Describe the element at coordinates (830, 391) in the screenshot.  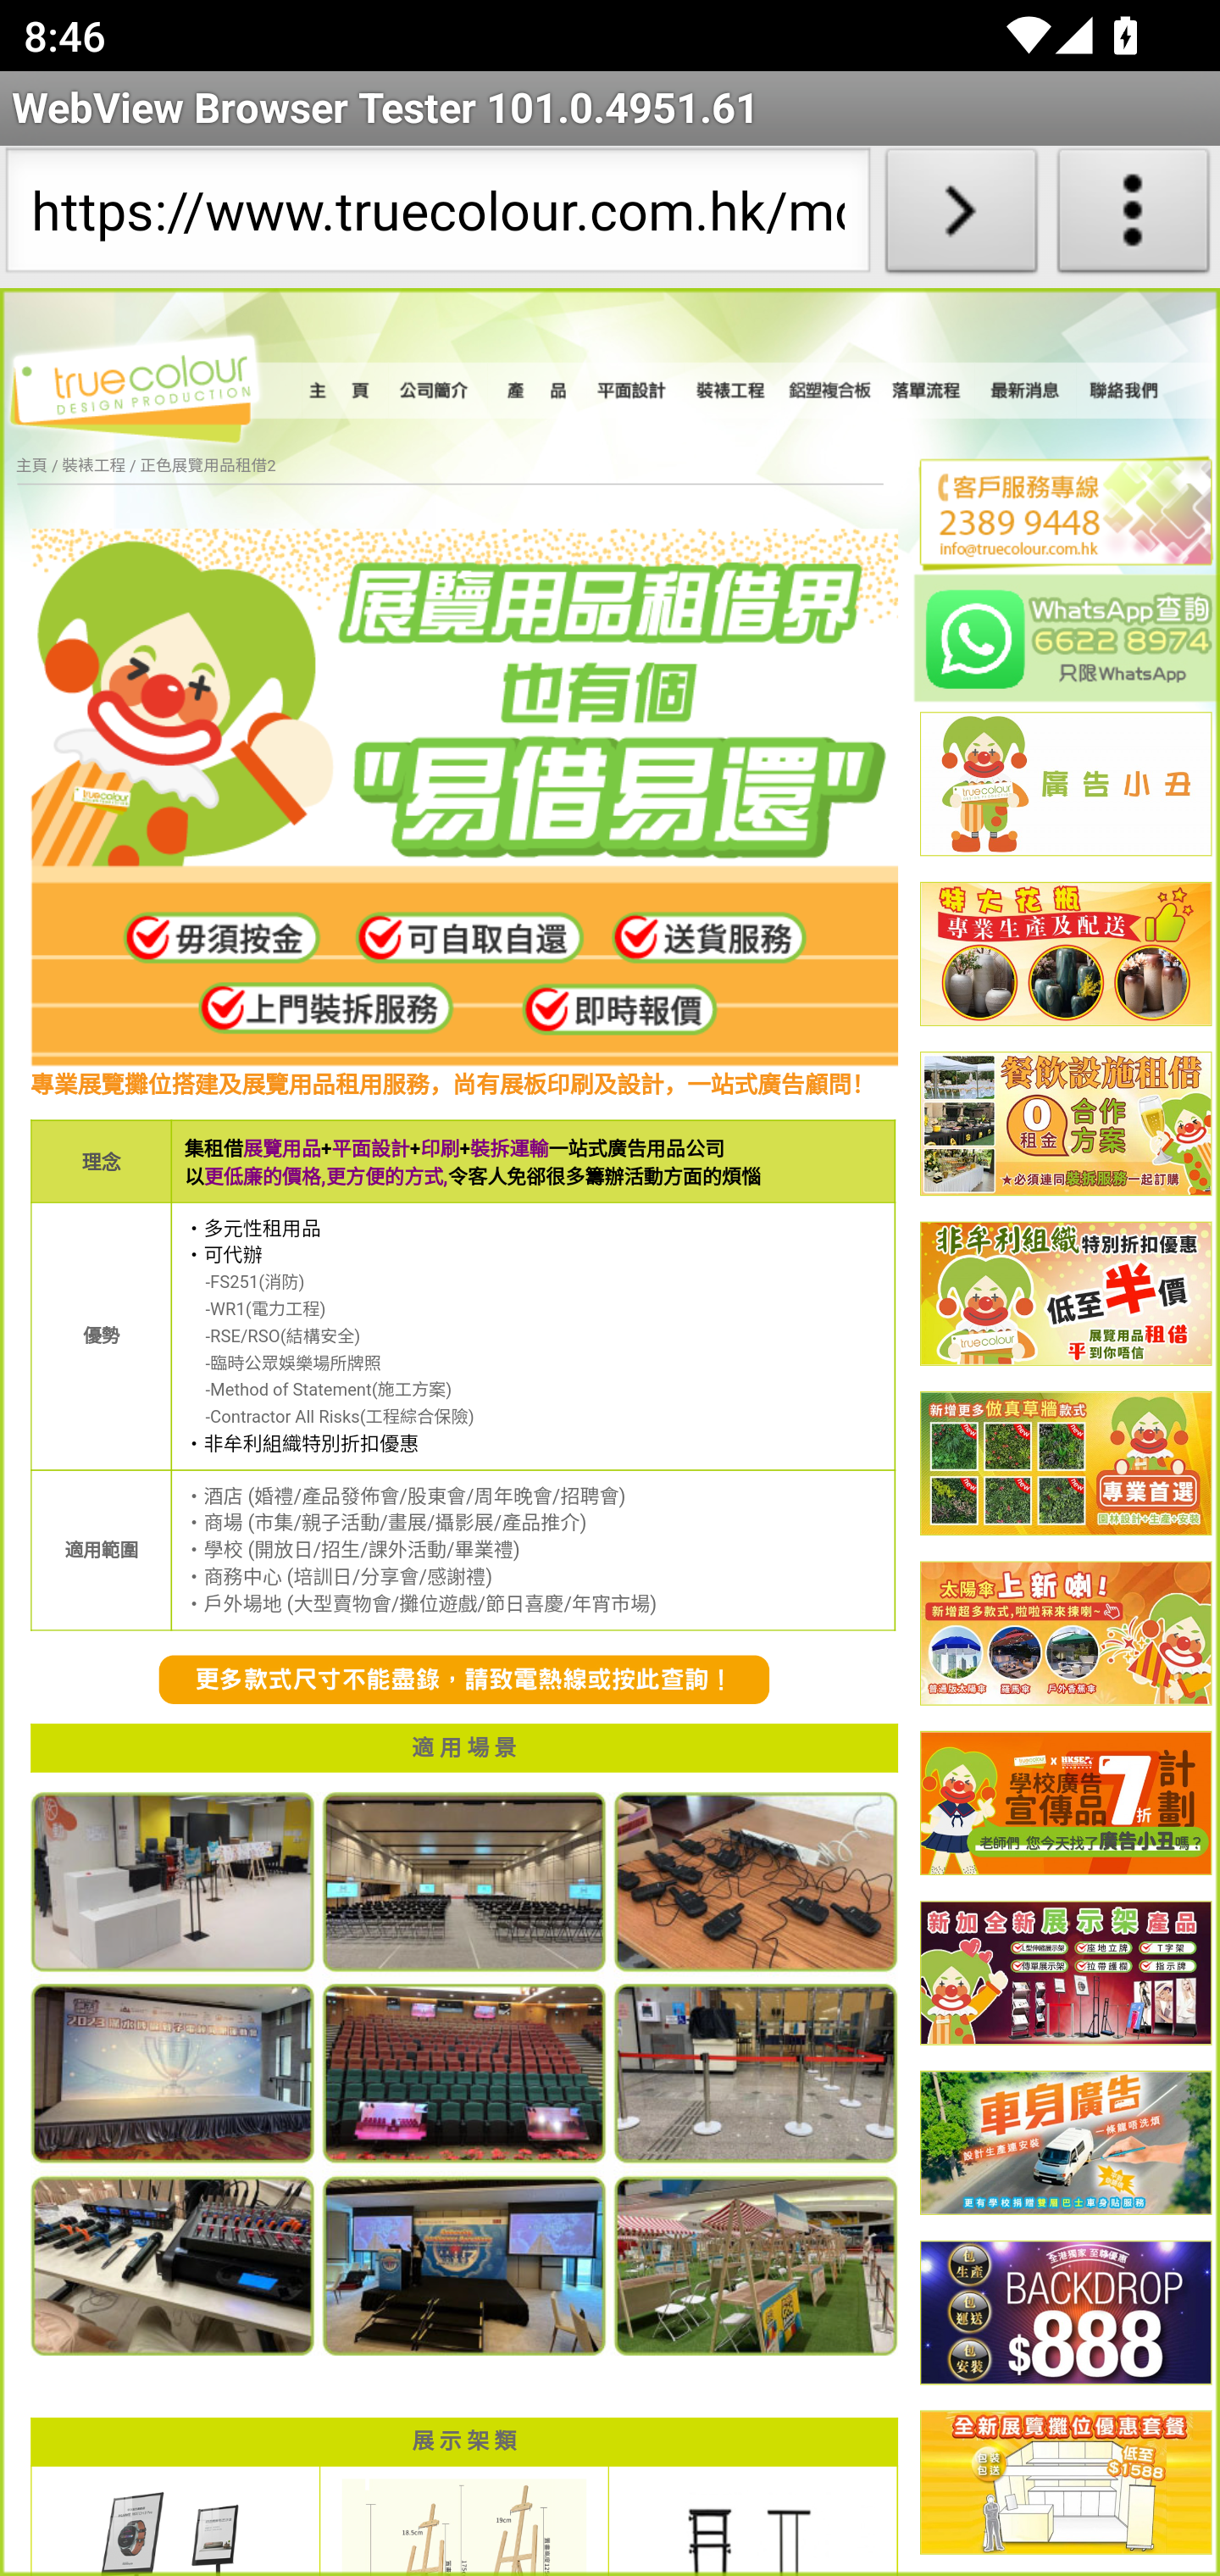
I see `鋁塑板` at that location.